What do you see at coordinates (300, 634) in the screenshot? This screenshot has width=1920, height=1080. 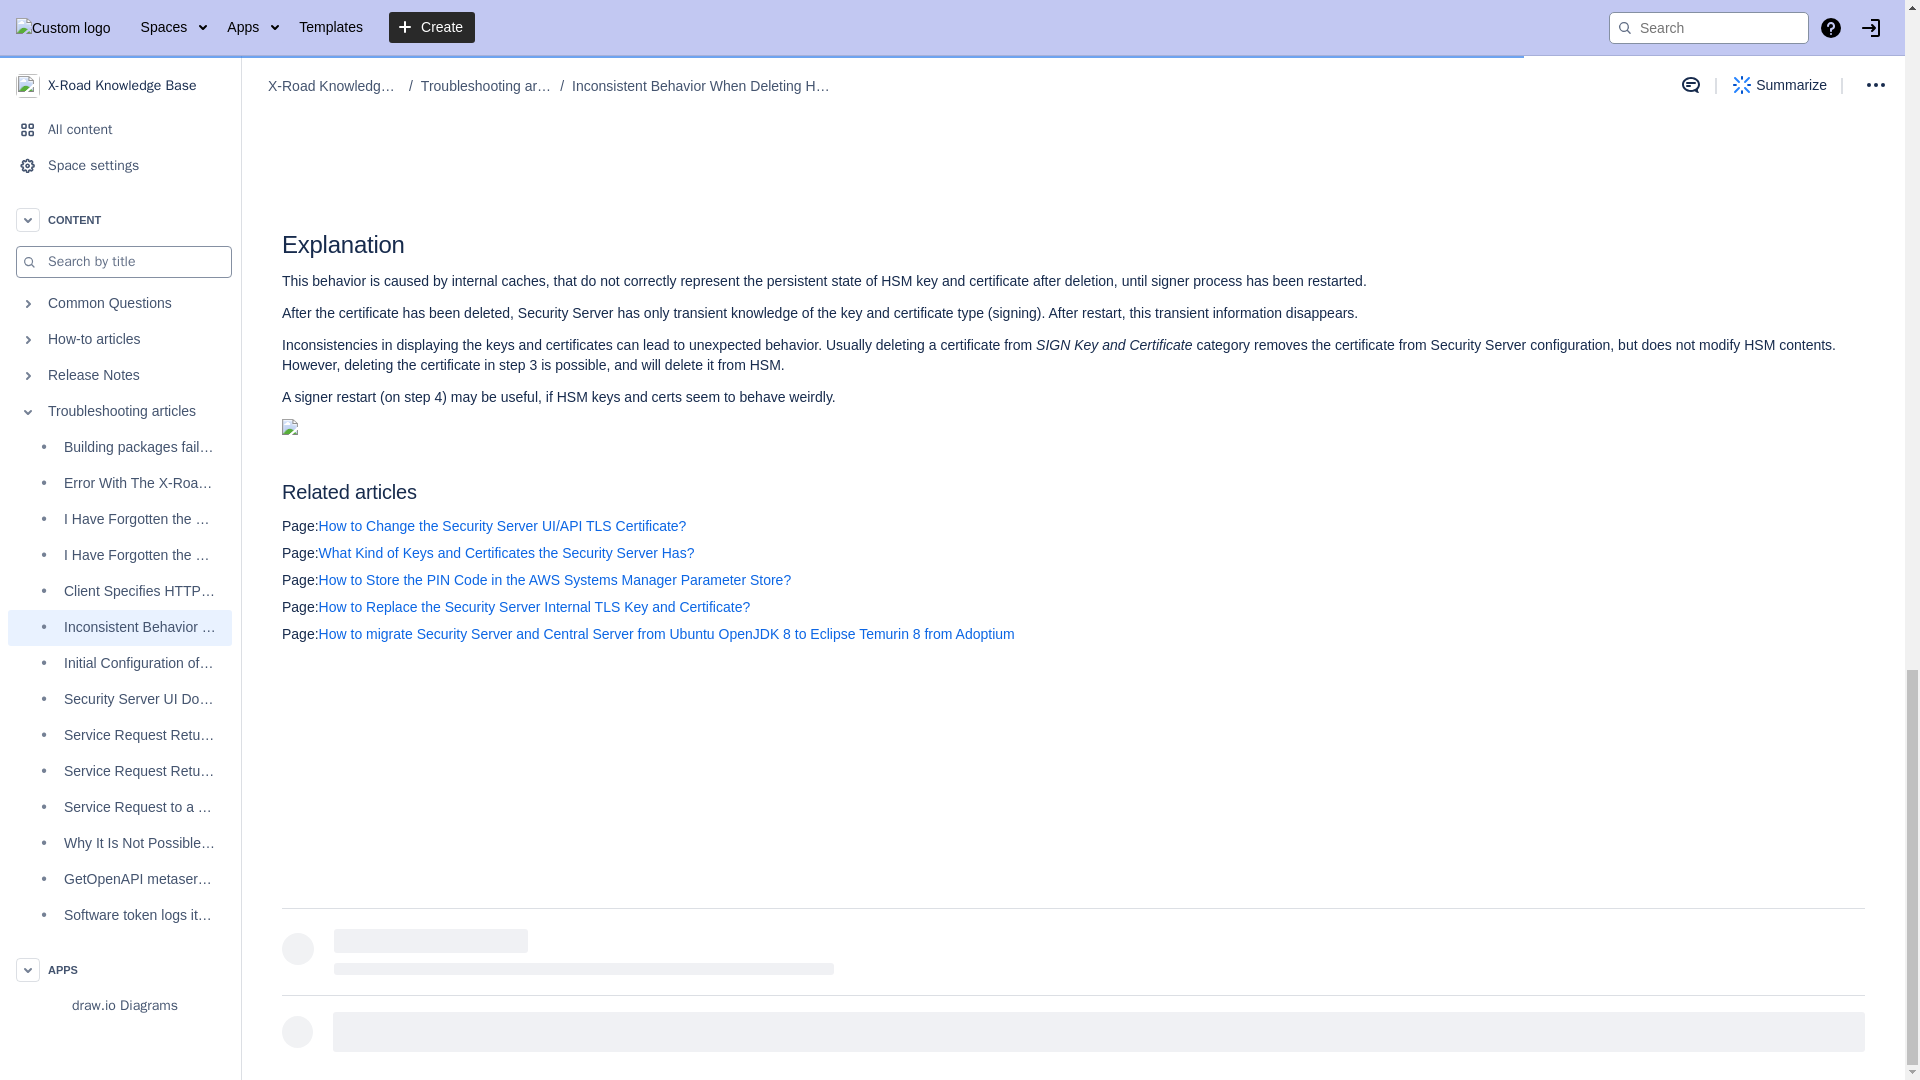 I see `Page` at bounding box center [300, 634].